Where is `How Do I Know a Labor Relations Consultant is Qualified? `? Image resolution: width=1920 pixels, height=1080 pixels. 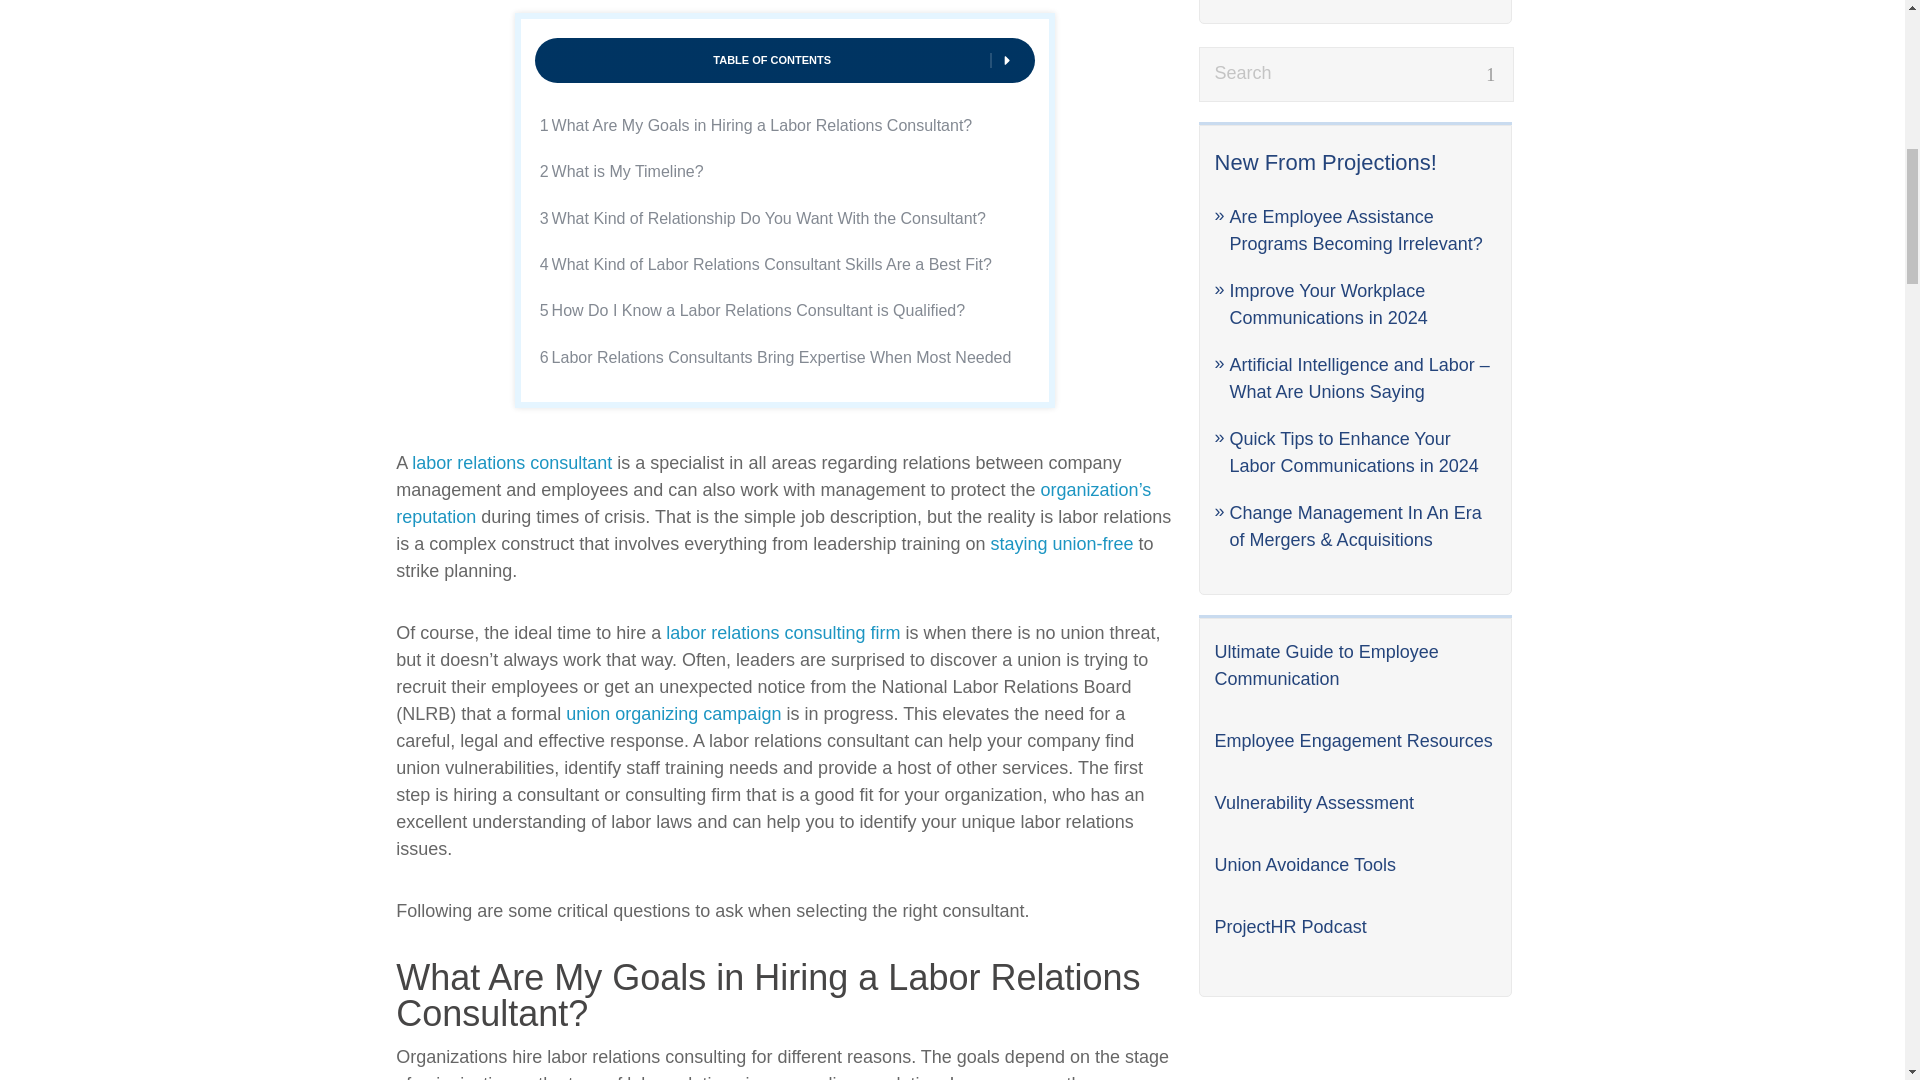
How Do I Know a Labor Relations Consultant is Qualified?  is located at coordinates (760, 310).